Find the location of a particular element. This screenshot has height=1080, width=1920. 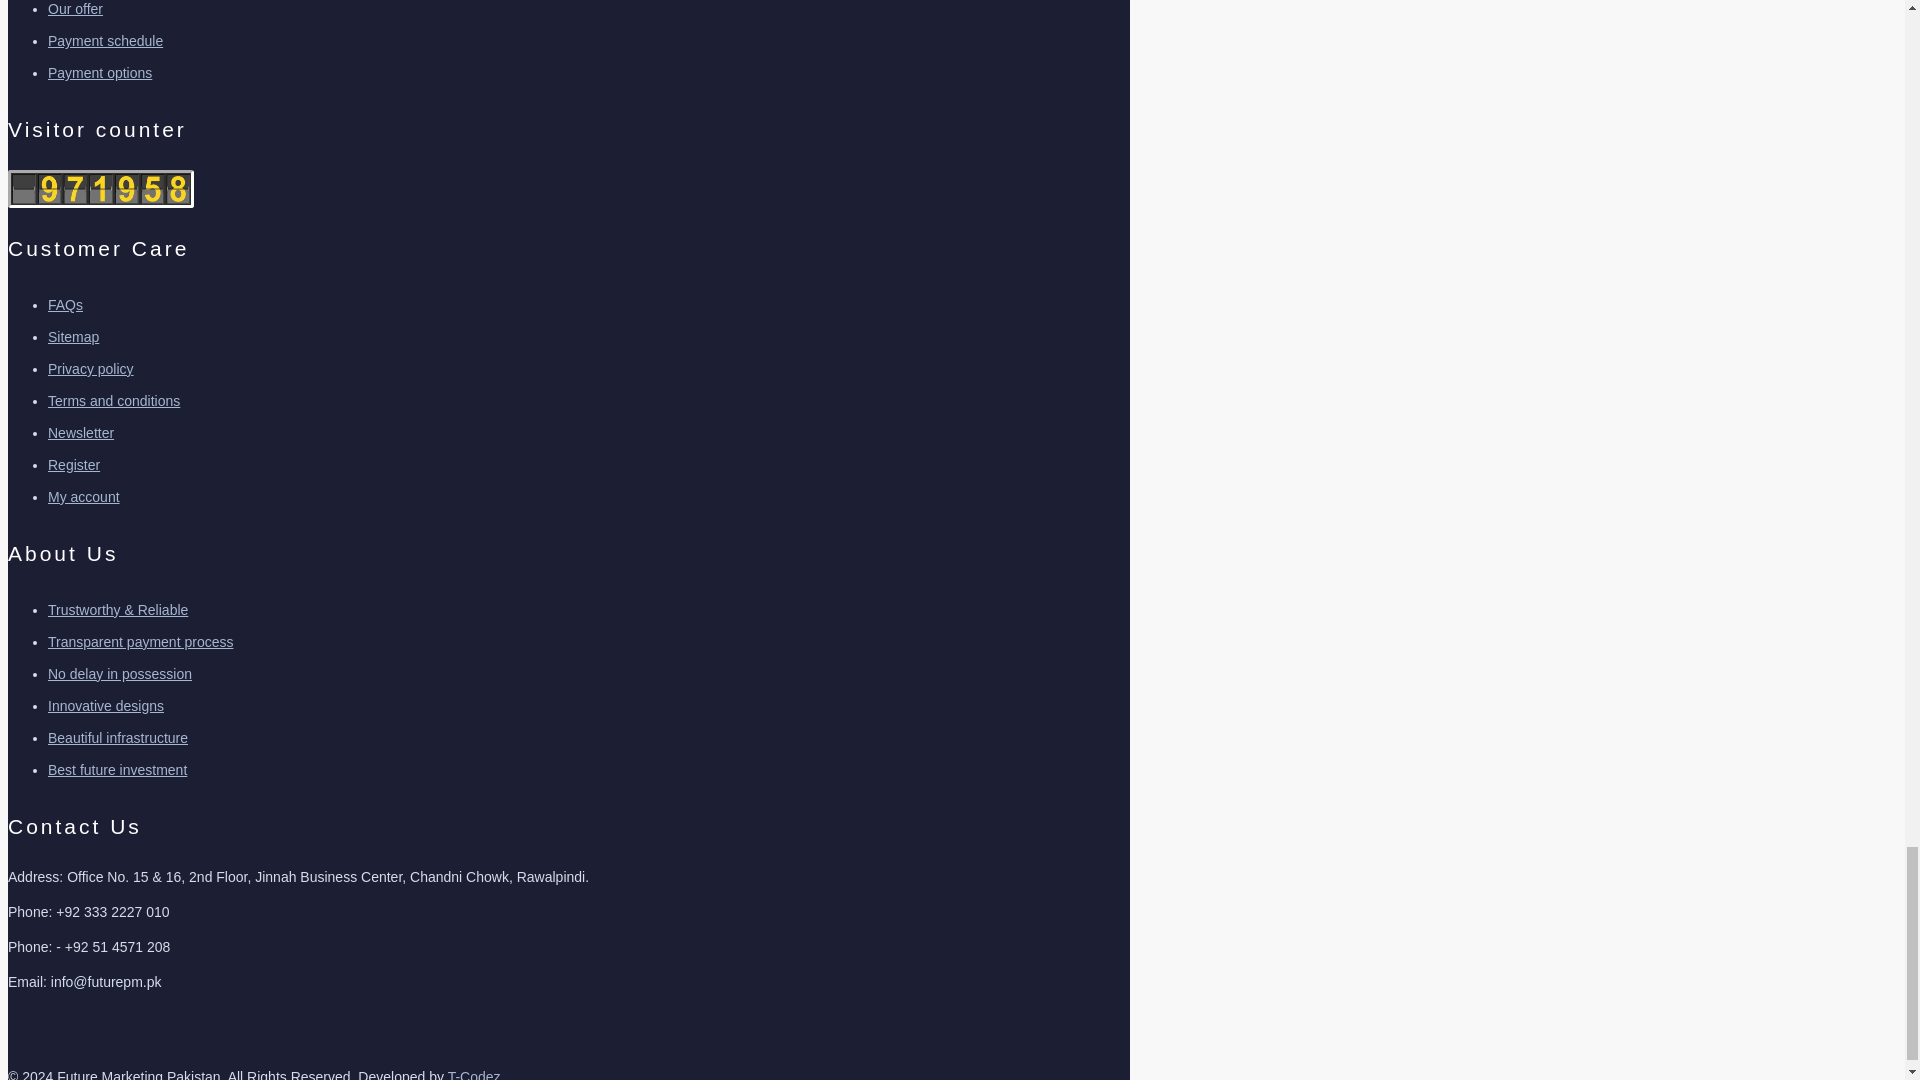

Beautiful infrastructure is located at coordinates (118, 738).